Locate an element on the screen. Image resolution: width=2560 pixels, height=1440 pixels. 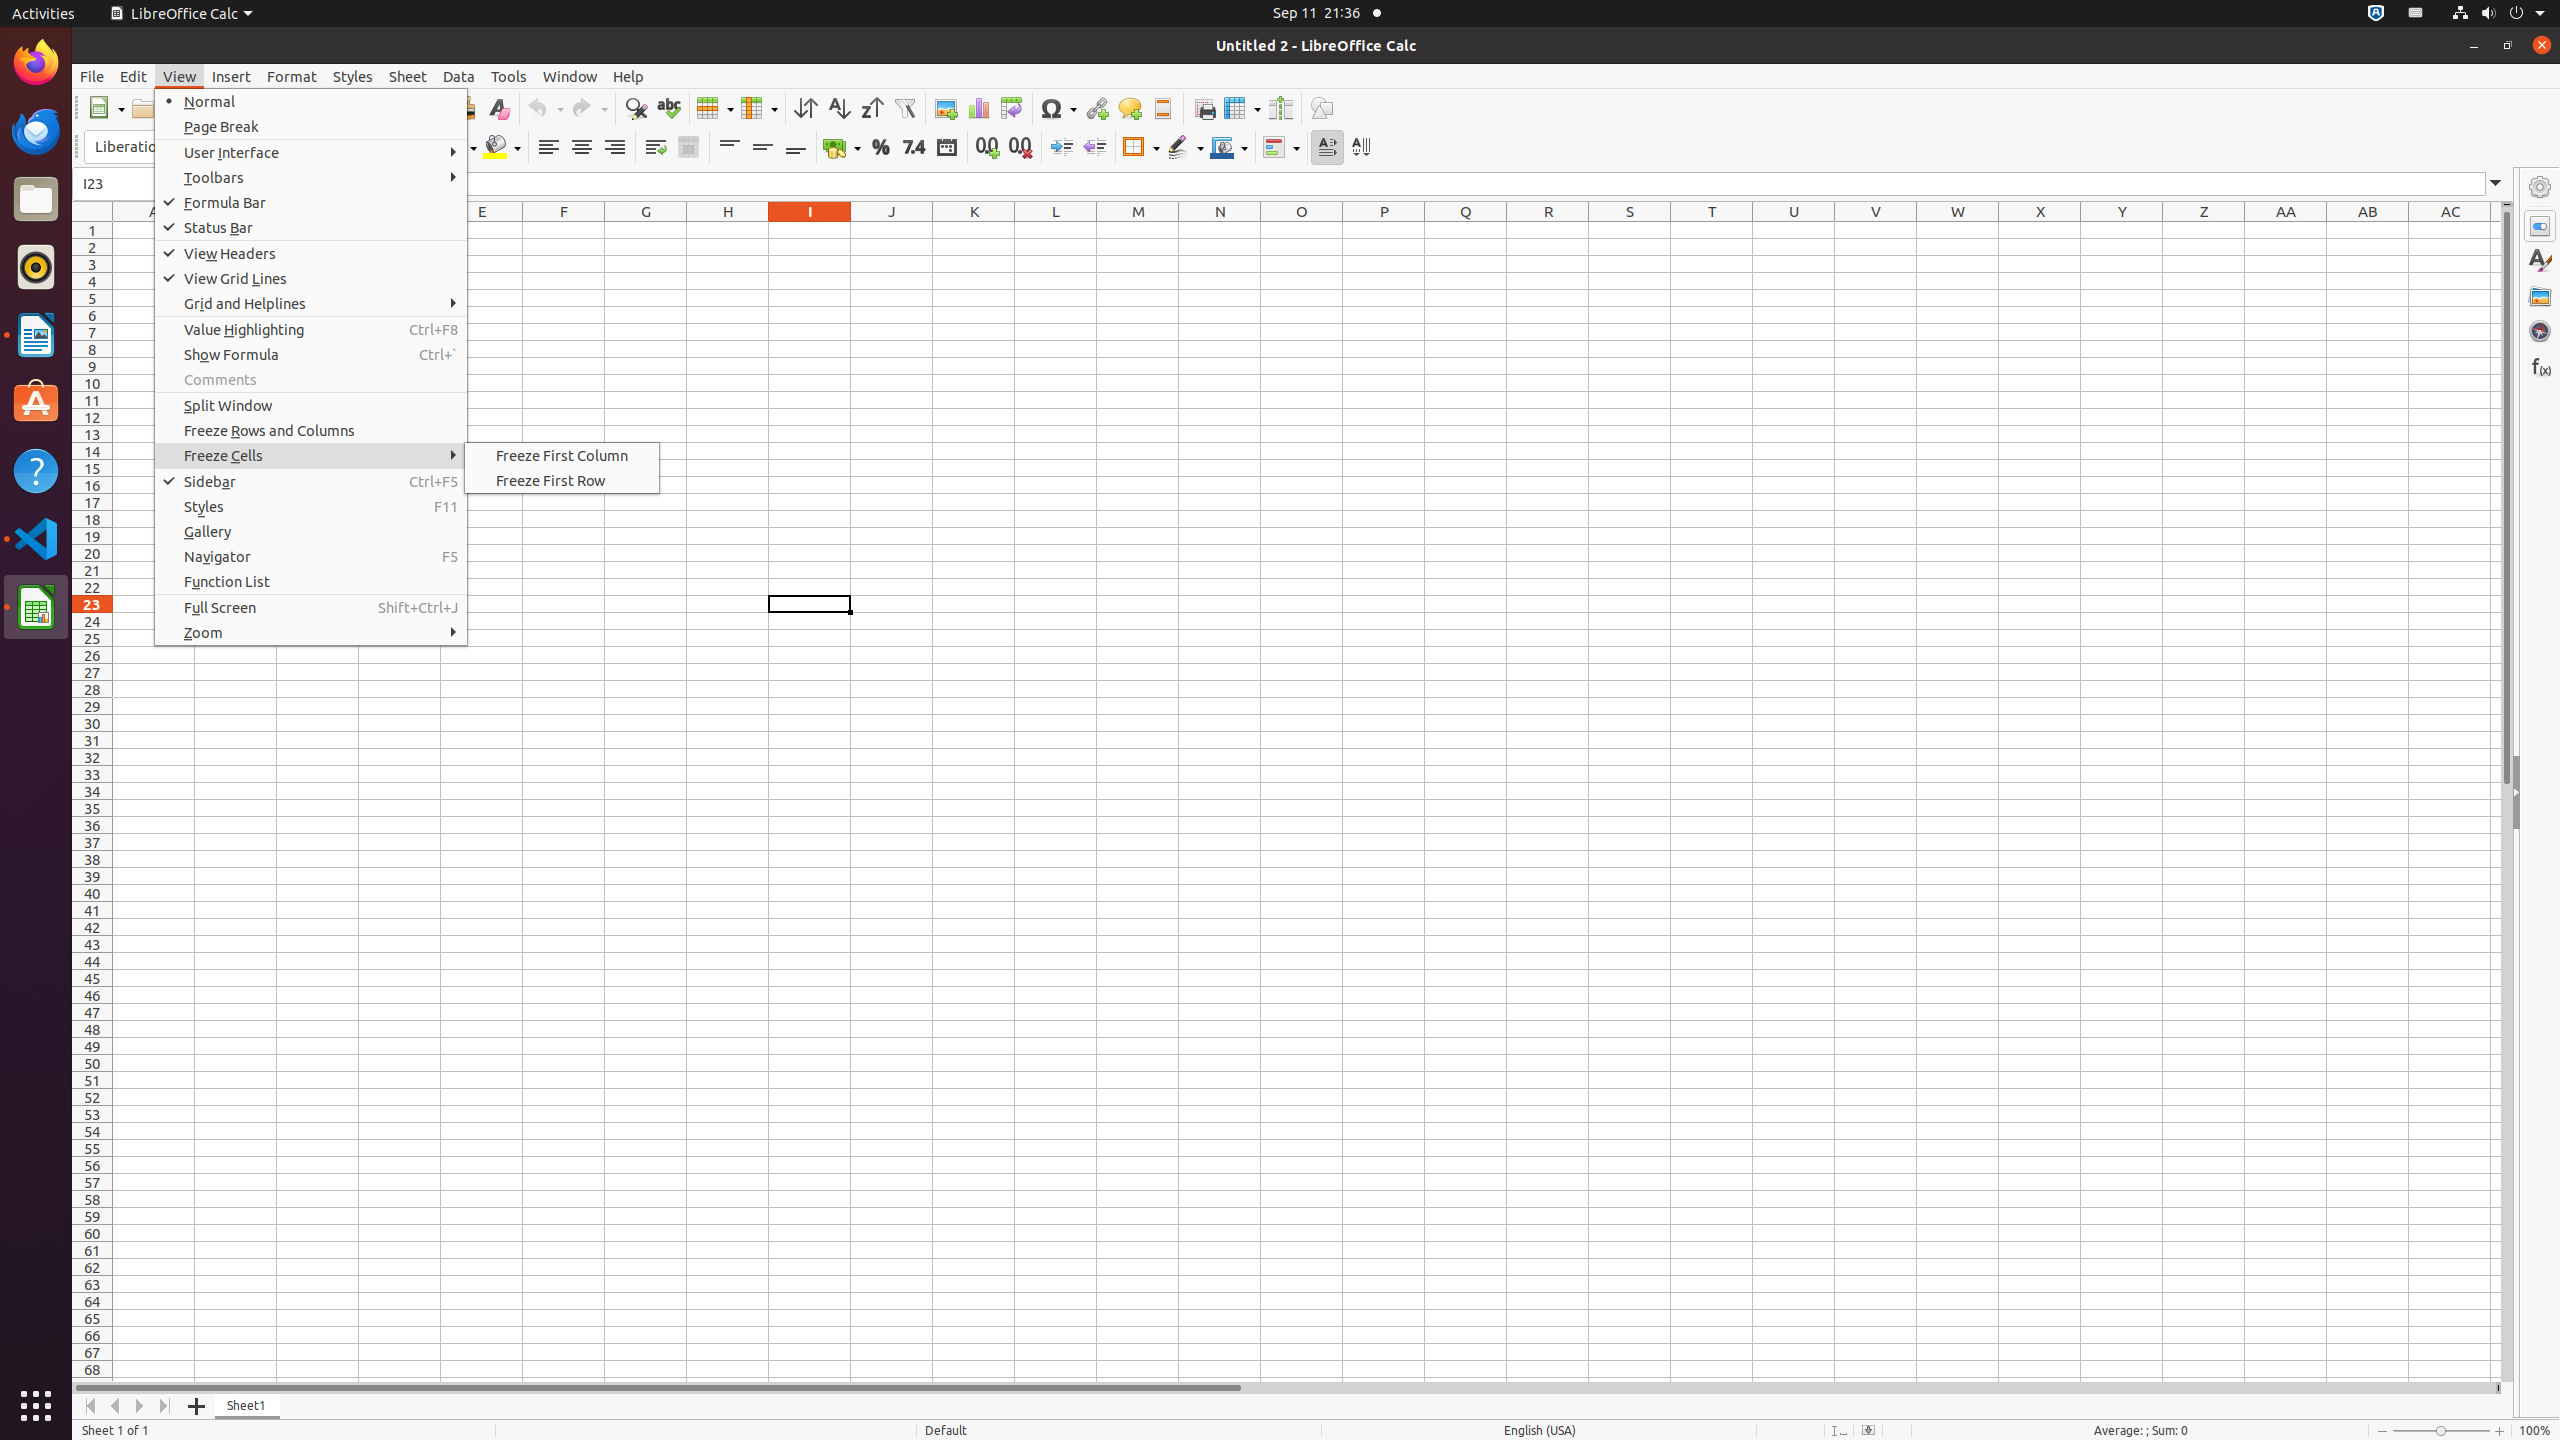
Conditional is located at coordinates (1281, 148).